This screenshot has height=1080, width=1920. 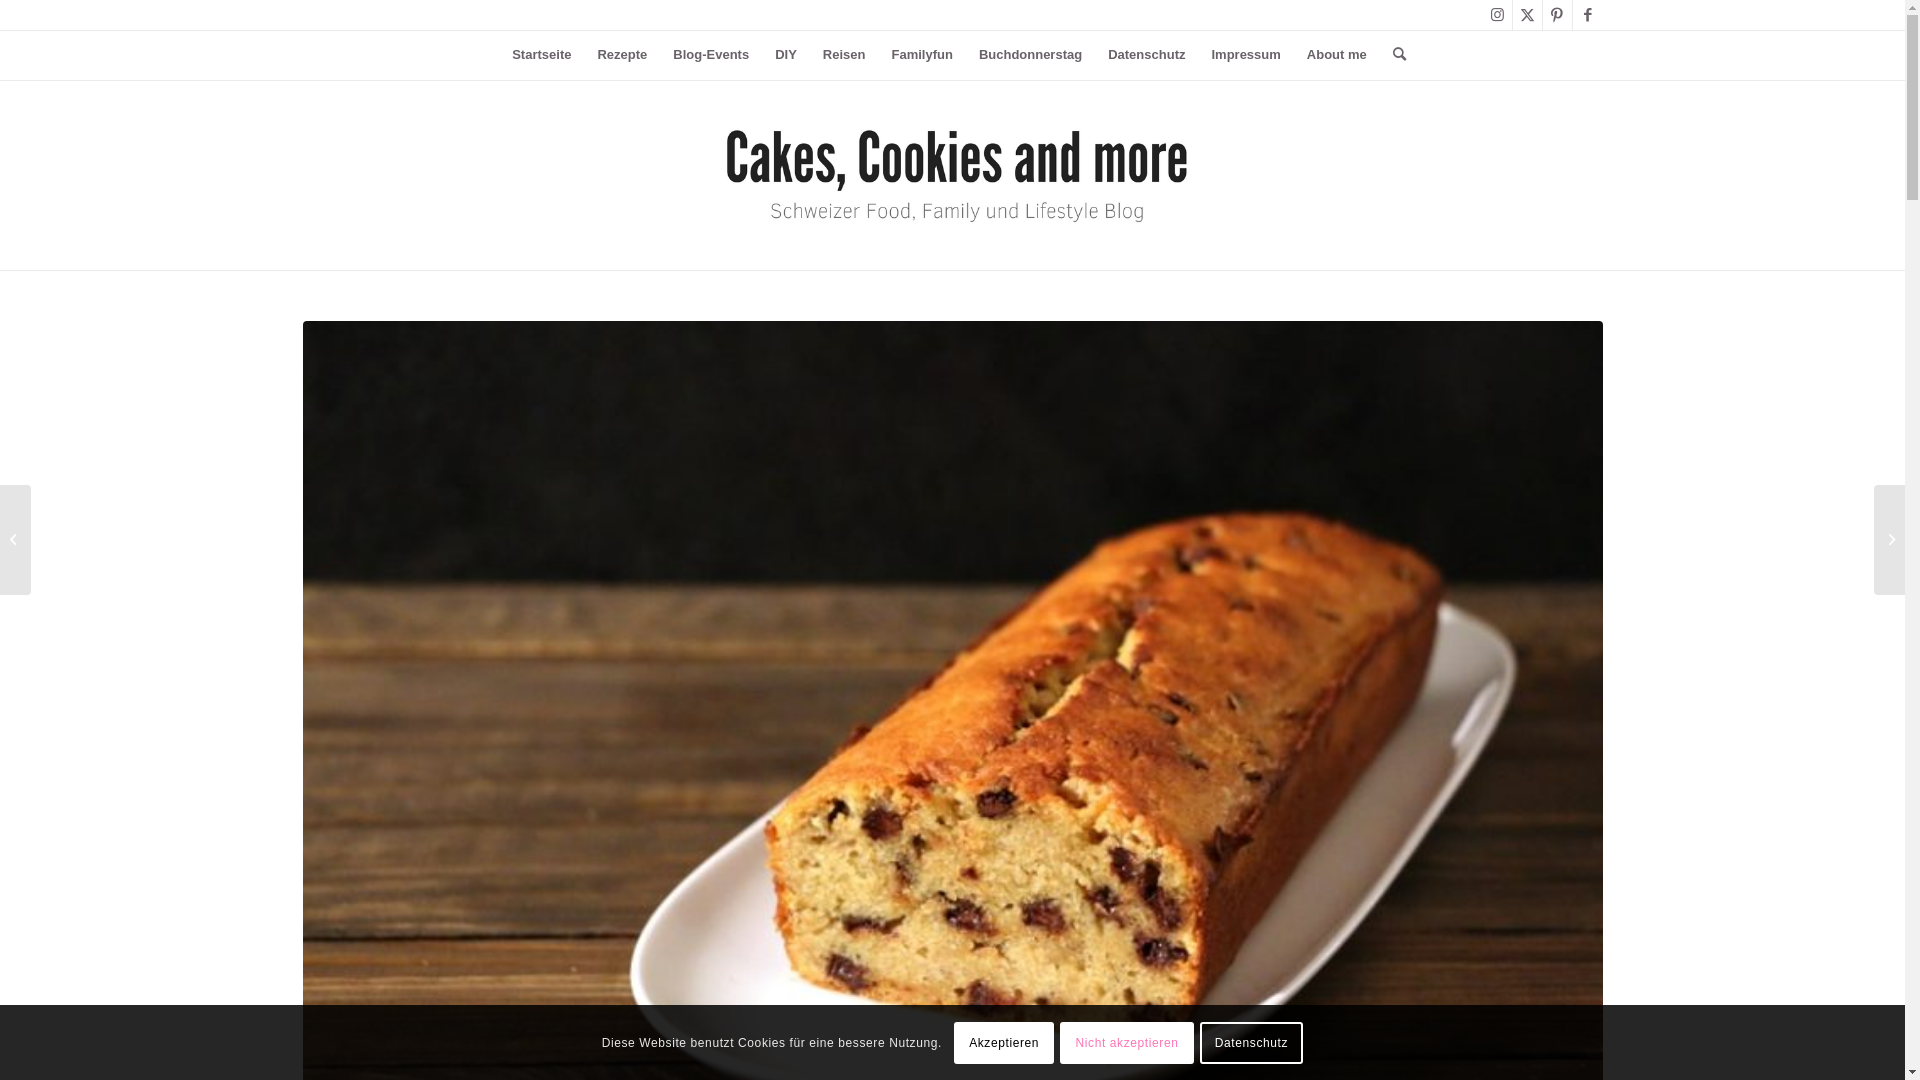 What do you see at coordinates (1496, 15) in the screenshot?
I see `Instagram` at bounding box center [1496, 15].